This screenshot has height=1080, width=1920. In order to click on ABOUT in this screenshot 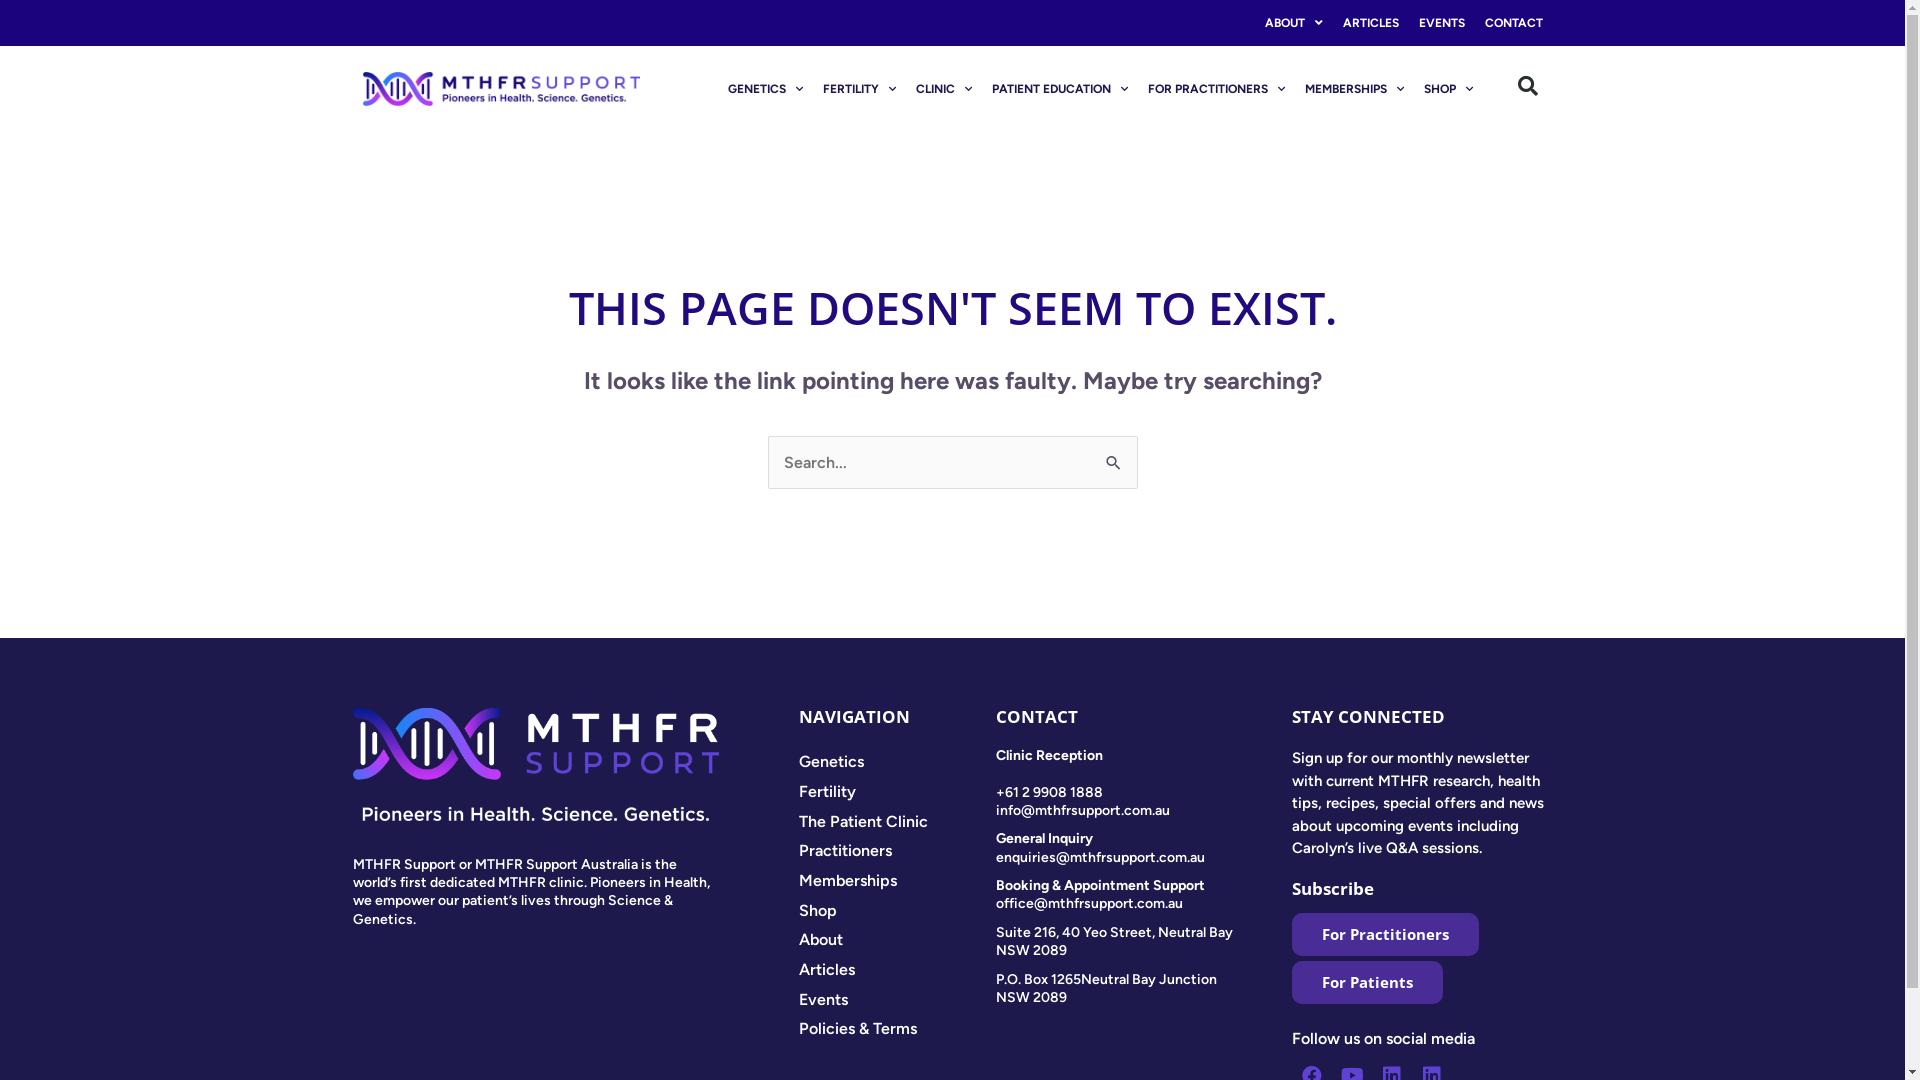, I will do `click(1293, 23)`.